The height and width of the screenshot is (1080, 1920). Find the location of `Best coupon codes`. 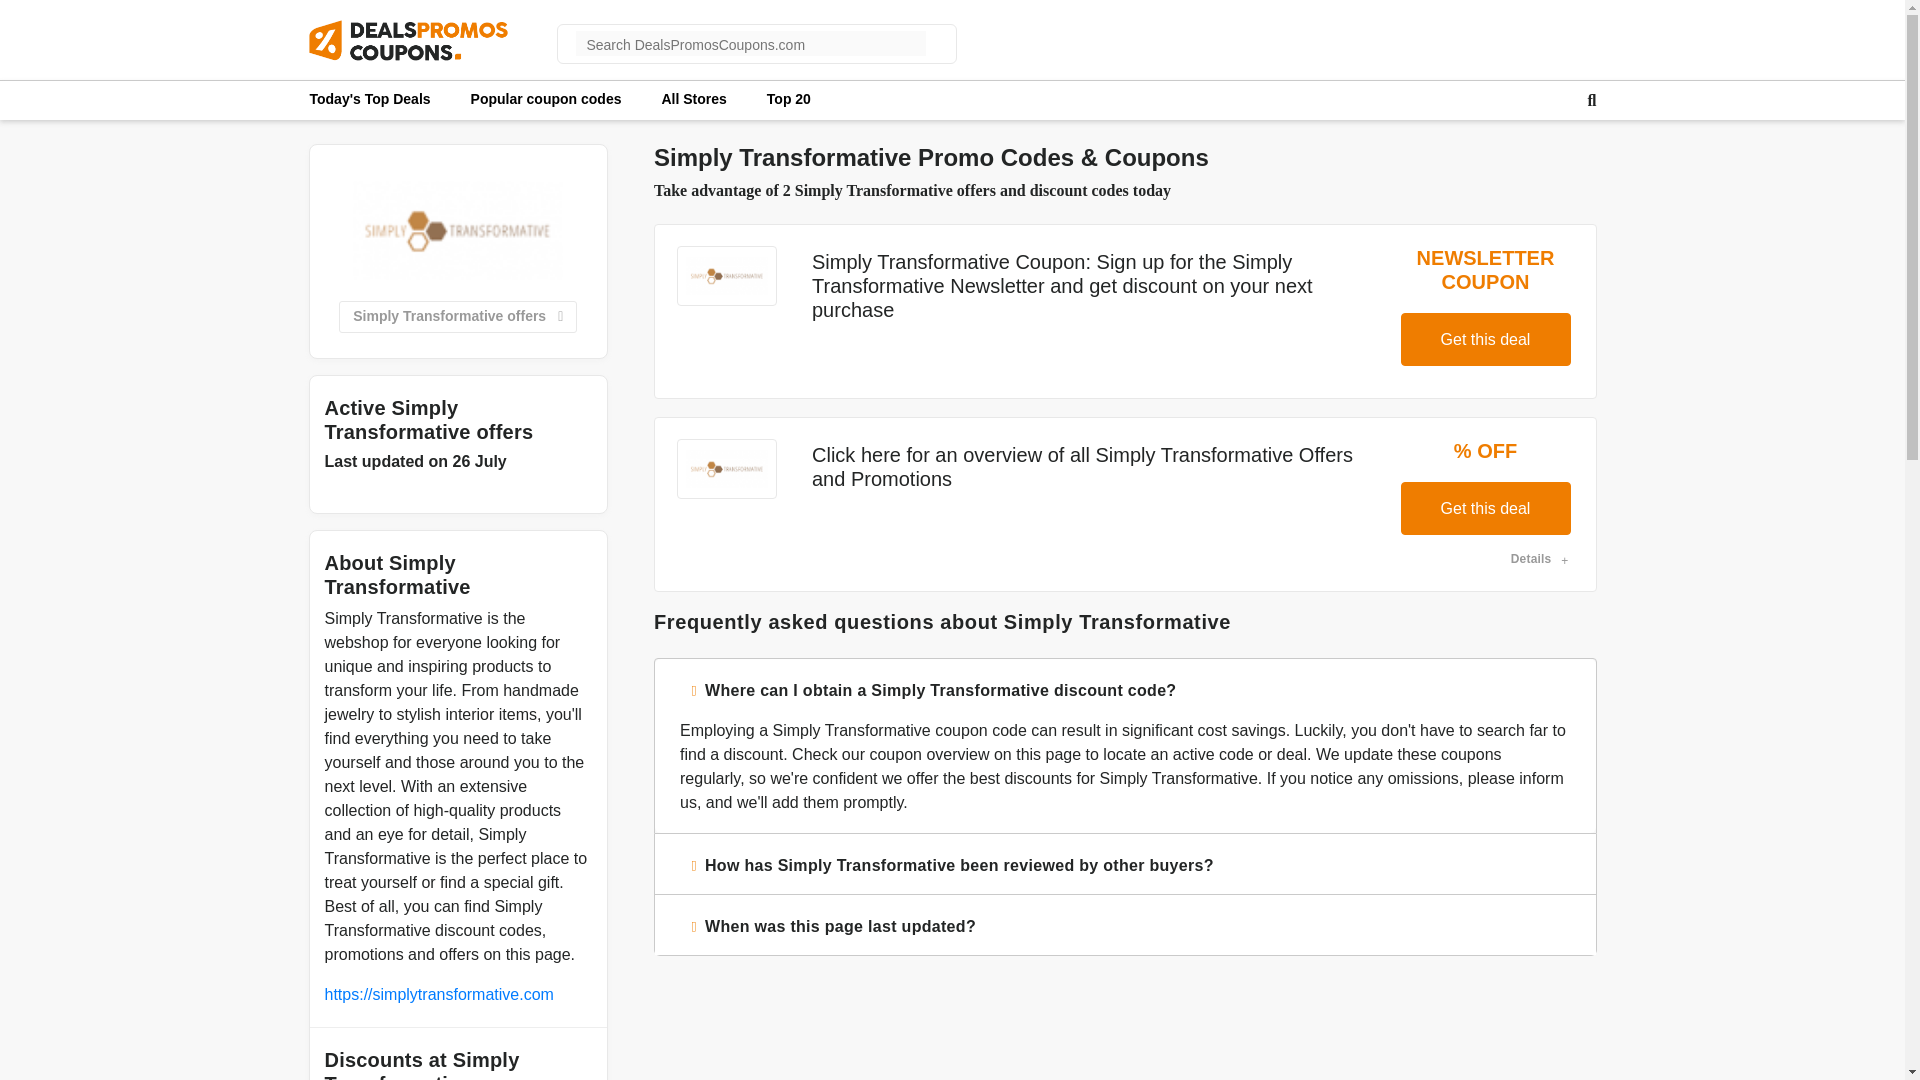

Best coupon codes is located at coordinates (788, 98).